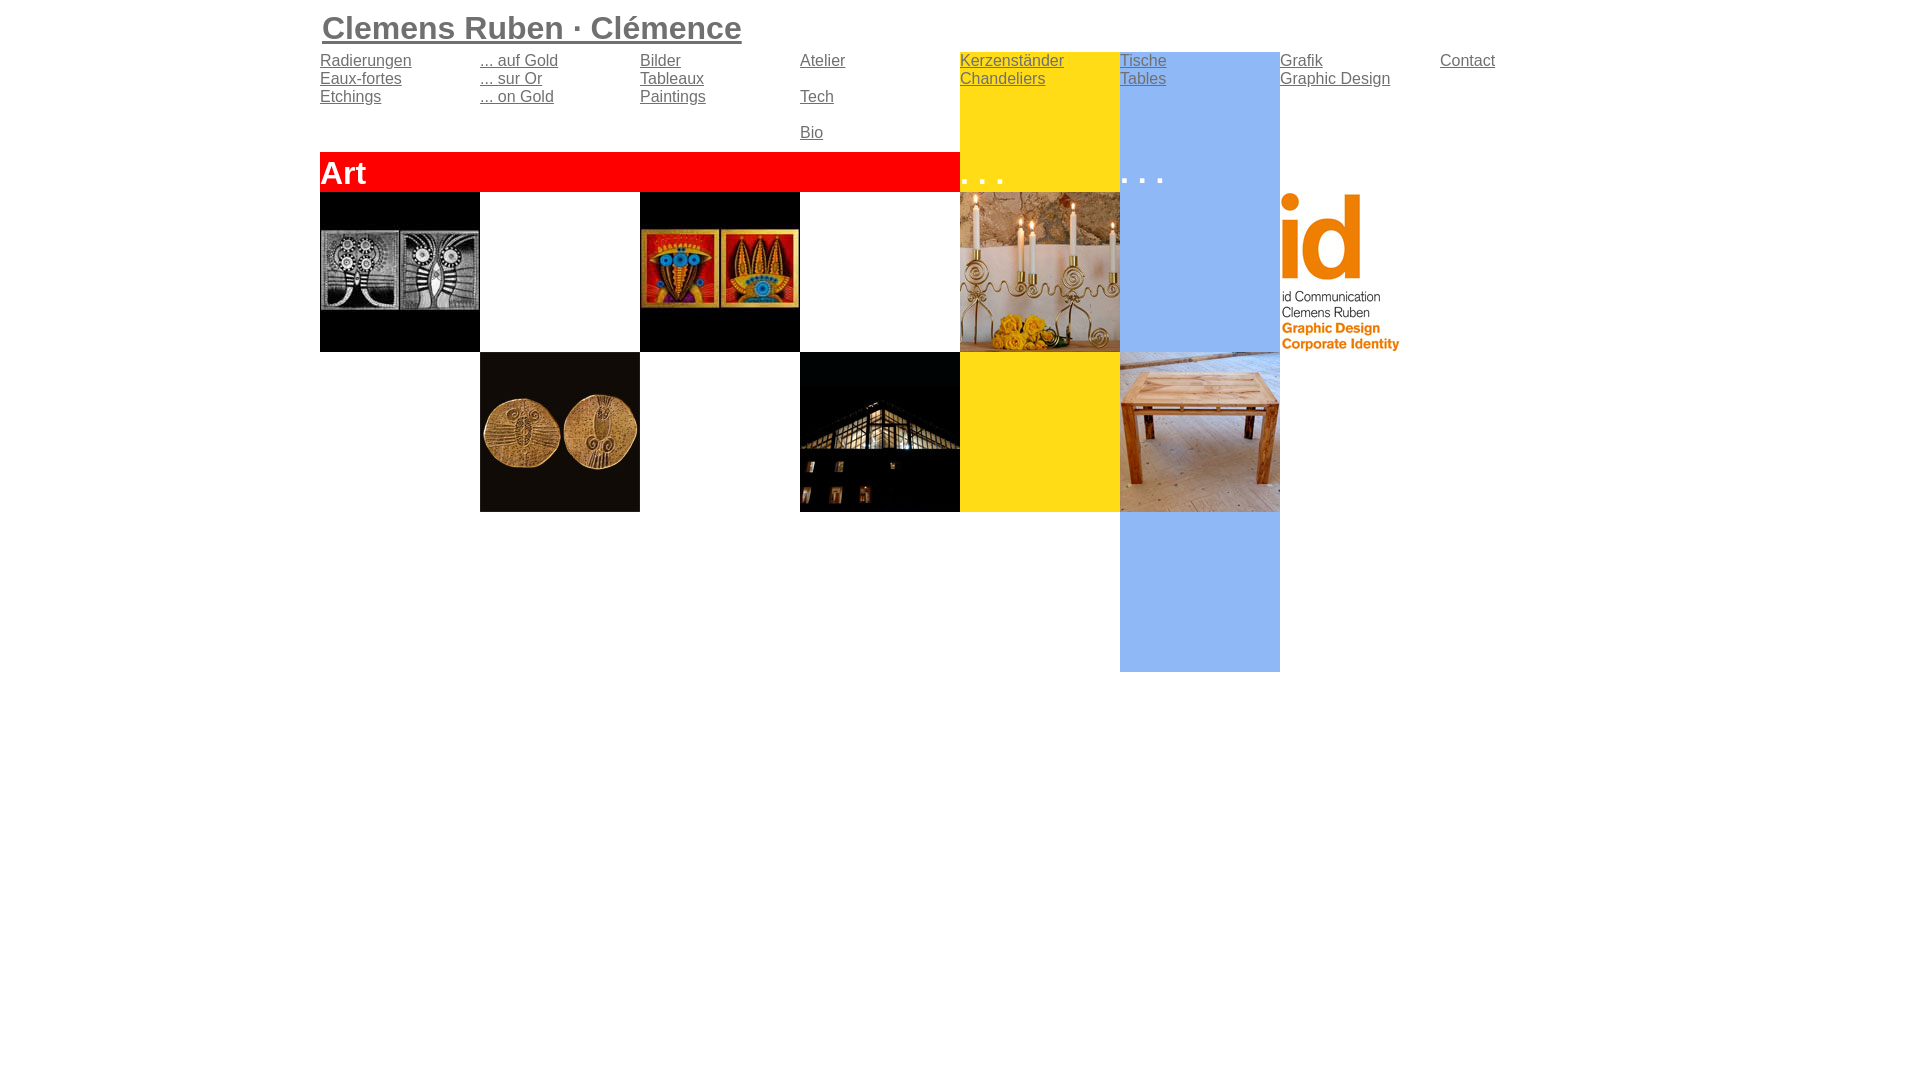  Describe the element at coordinates (812, 132) in the screenshot. I see `Bio` at that location.